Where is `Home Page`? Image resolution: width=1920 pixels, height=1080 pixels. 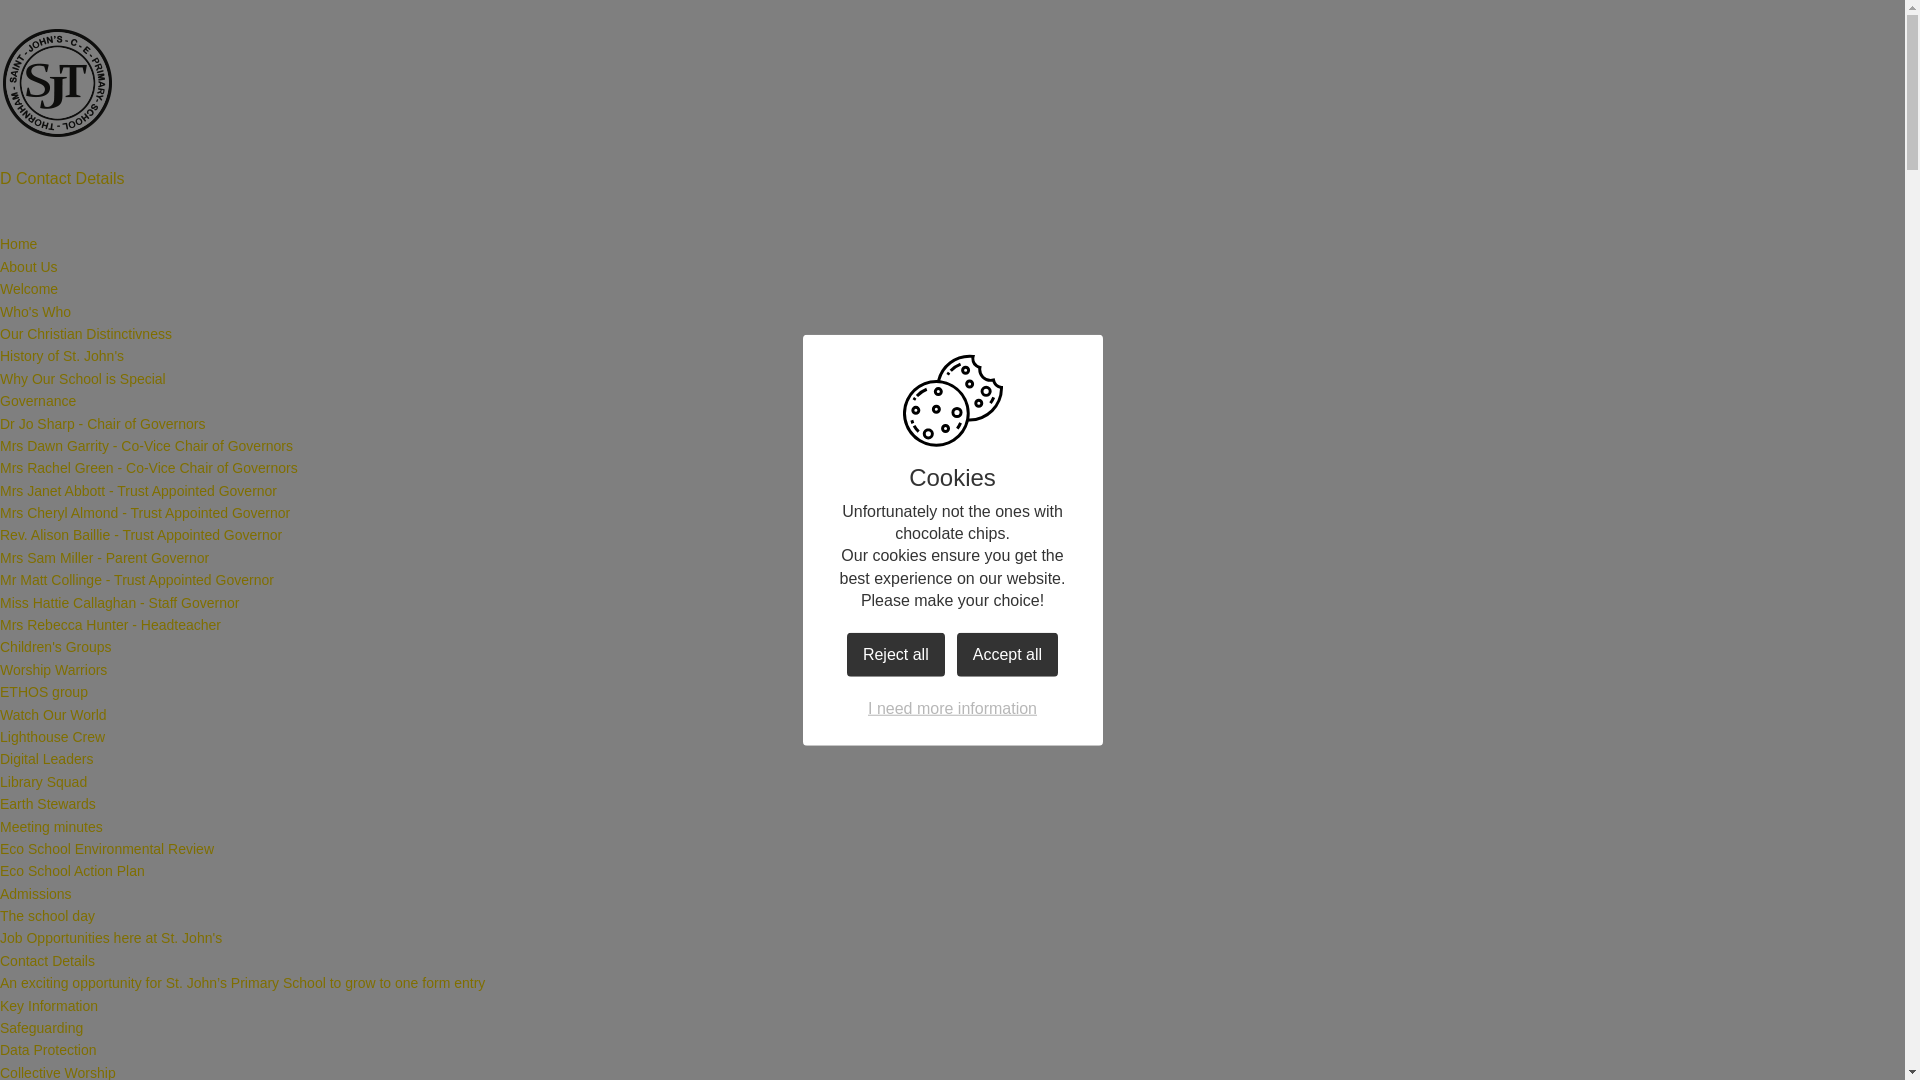 Home Page is located at coordinates (58, 83).